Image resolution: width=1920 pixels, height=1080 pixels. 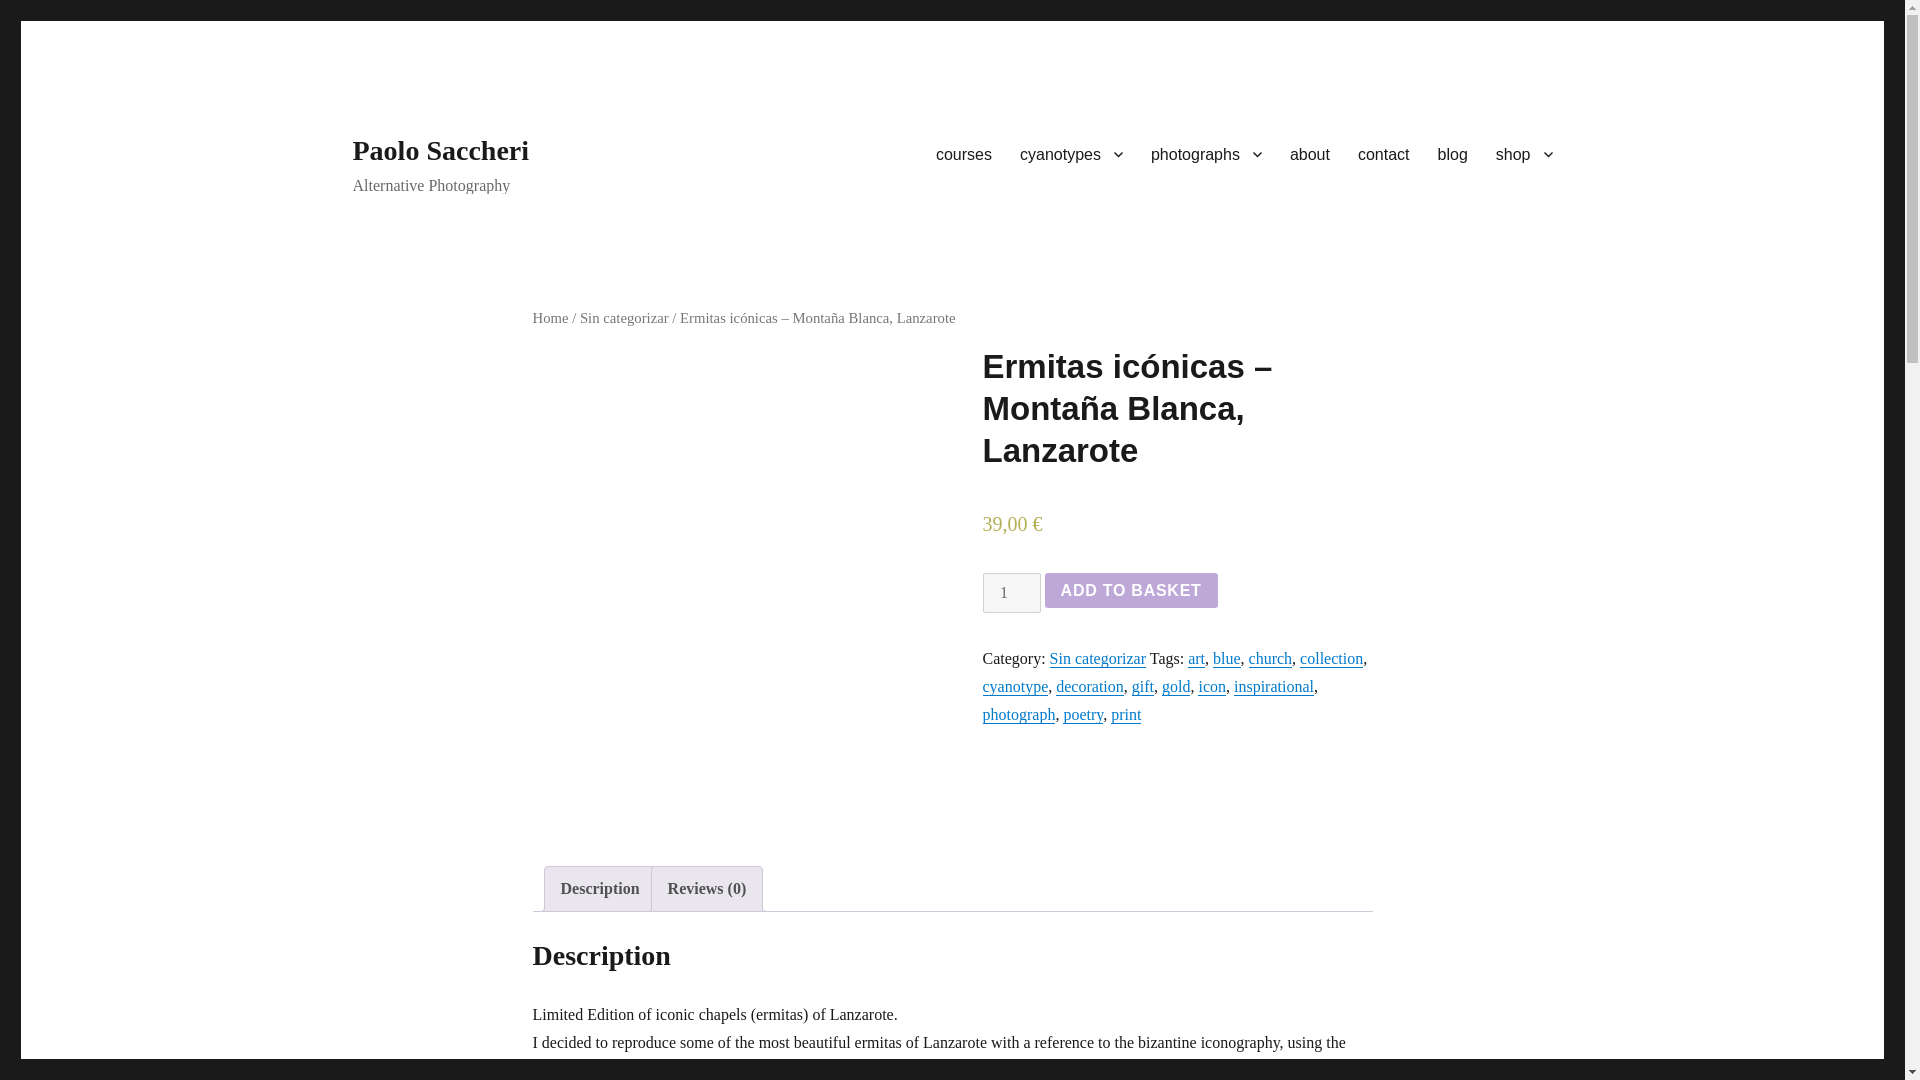 I want to click on shop, so click(x=1524, y=153).